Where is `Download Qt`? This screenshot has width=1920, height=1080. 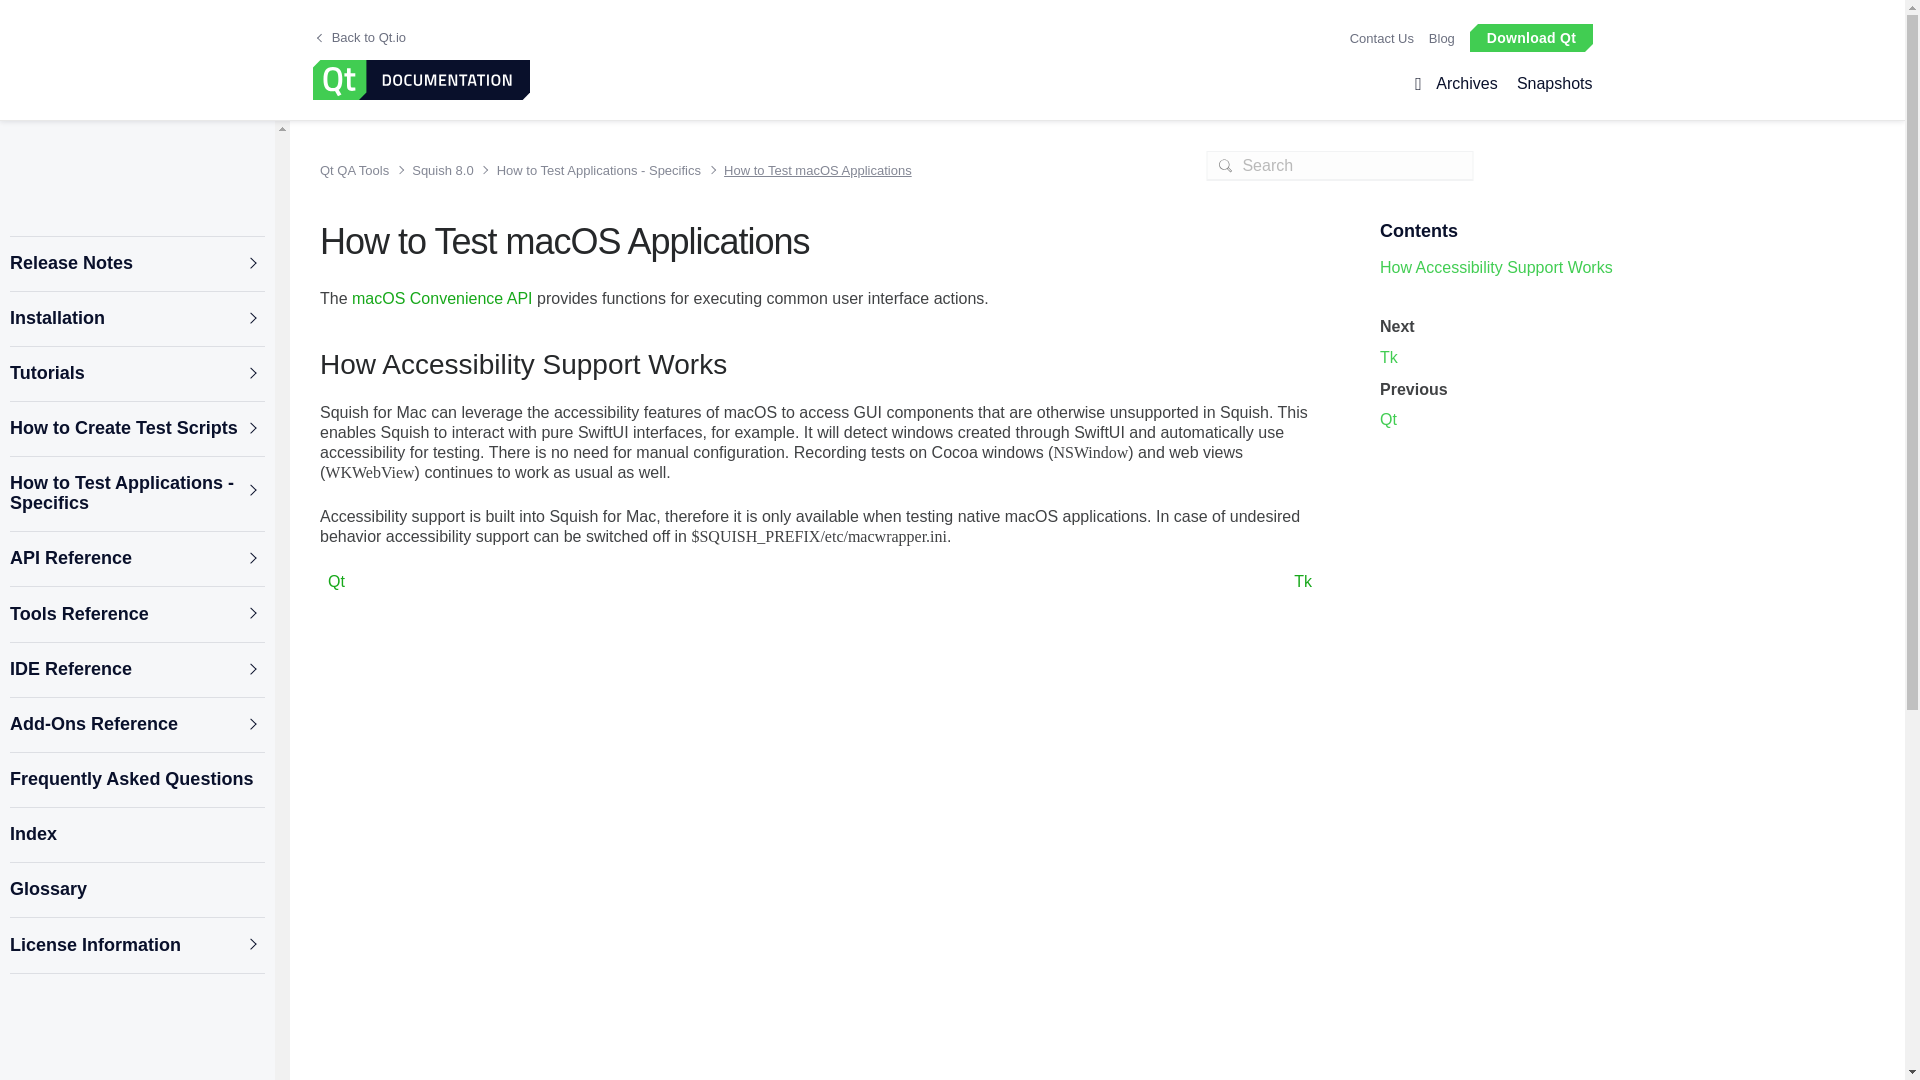 Download Qt is located at coordinates (1530, 36).